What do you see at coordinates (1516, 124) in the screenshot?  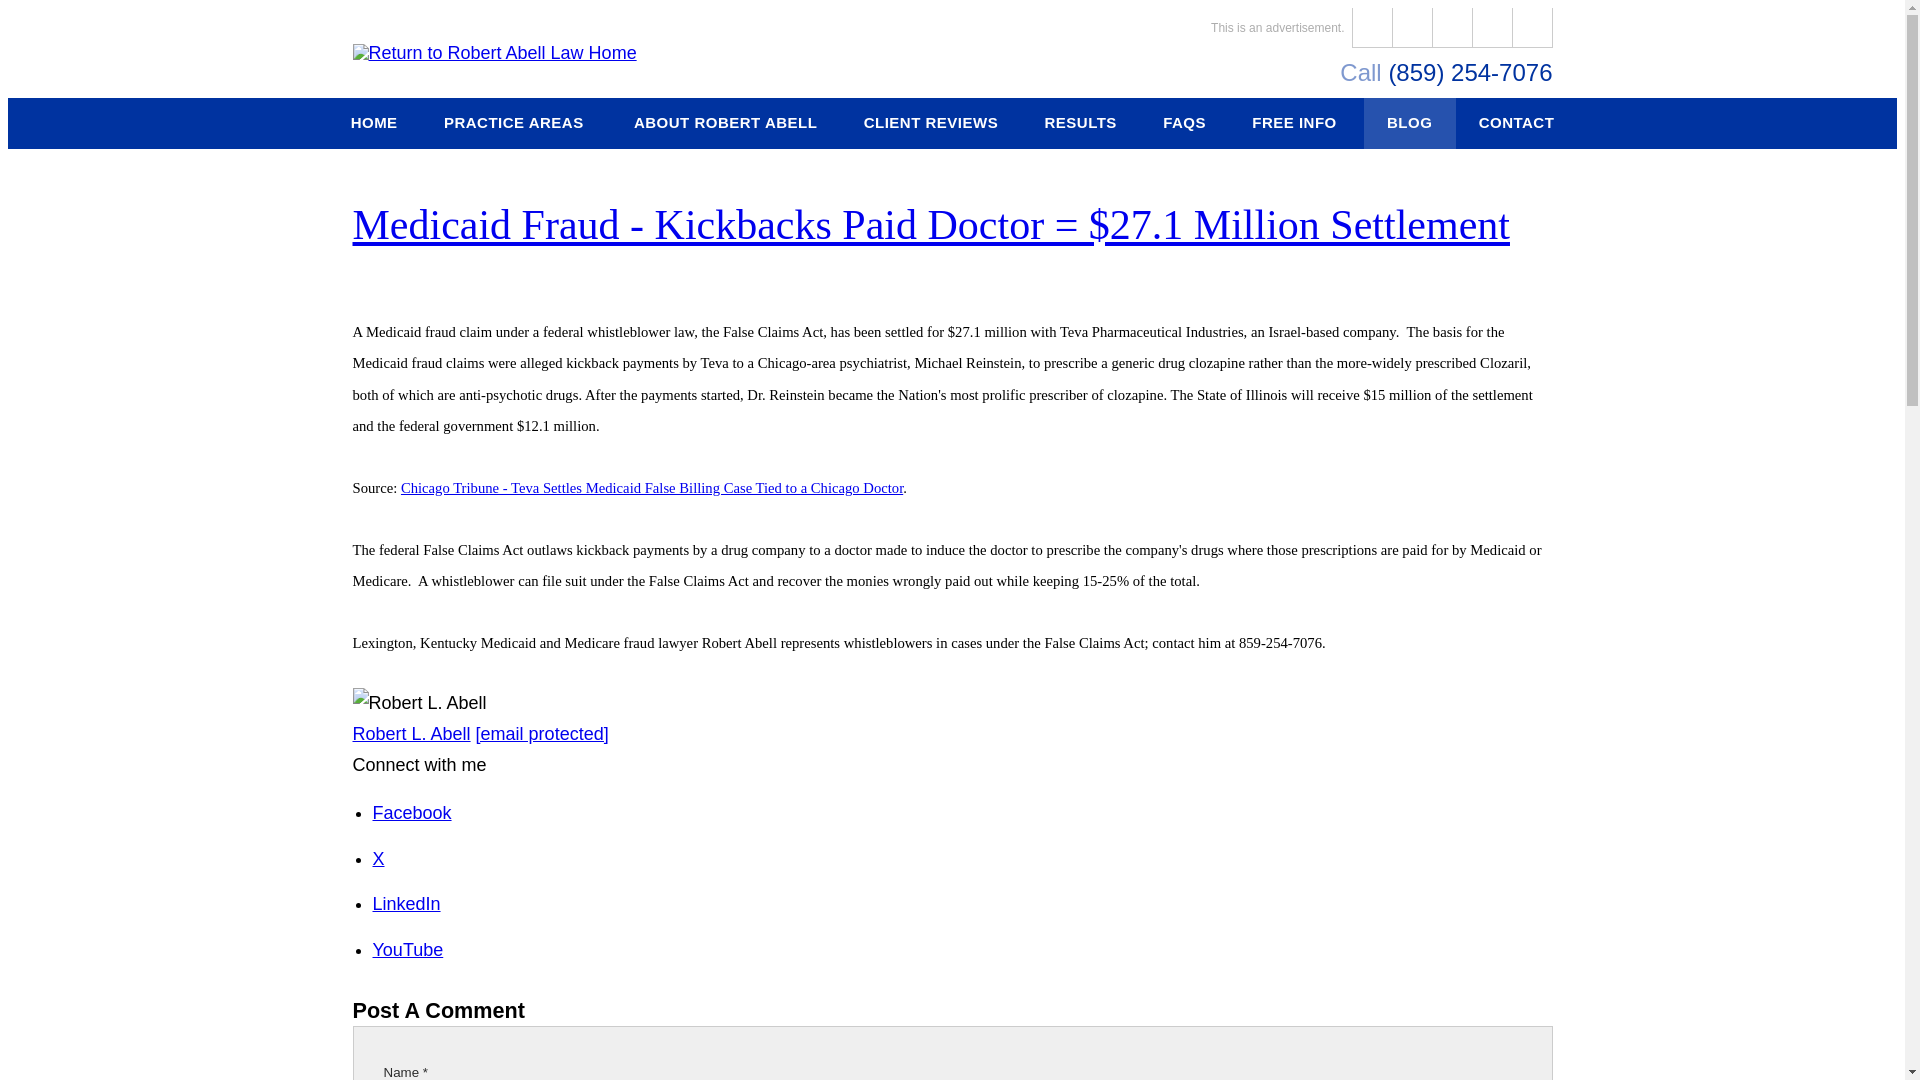 I see `CONTACT` at bounding box center [1516, 124].